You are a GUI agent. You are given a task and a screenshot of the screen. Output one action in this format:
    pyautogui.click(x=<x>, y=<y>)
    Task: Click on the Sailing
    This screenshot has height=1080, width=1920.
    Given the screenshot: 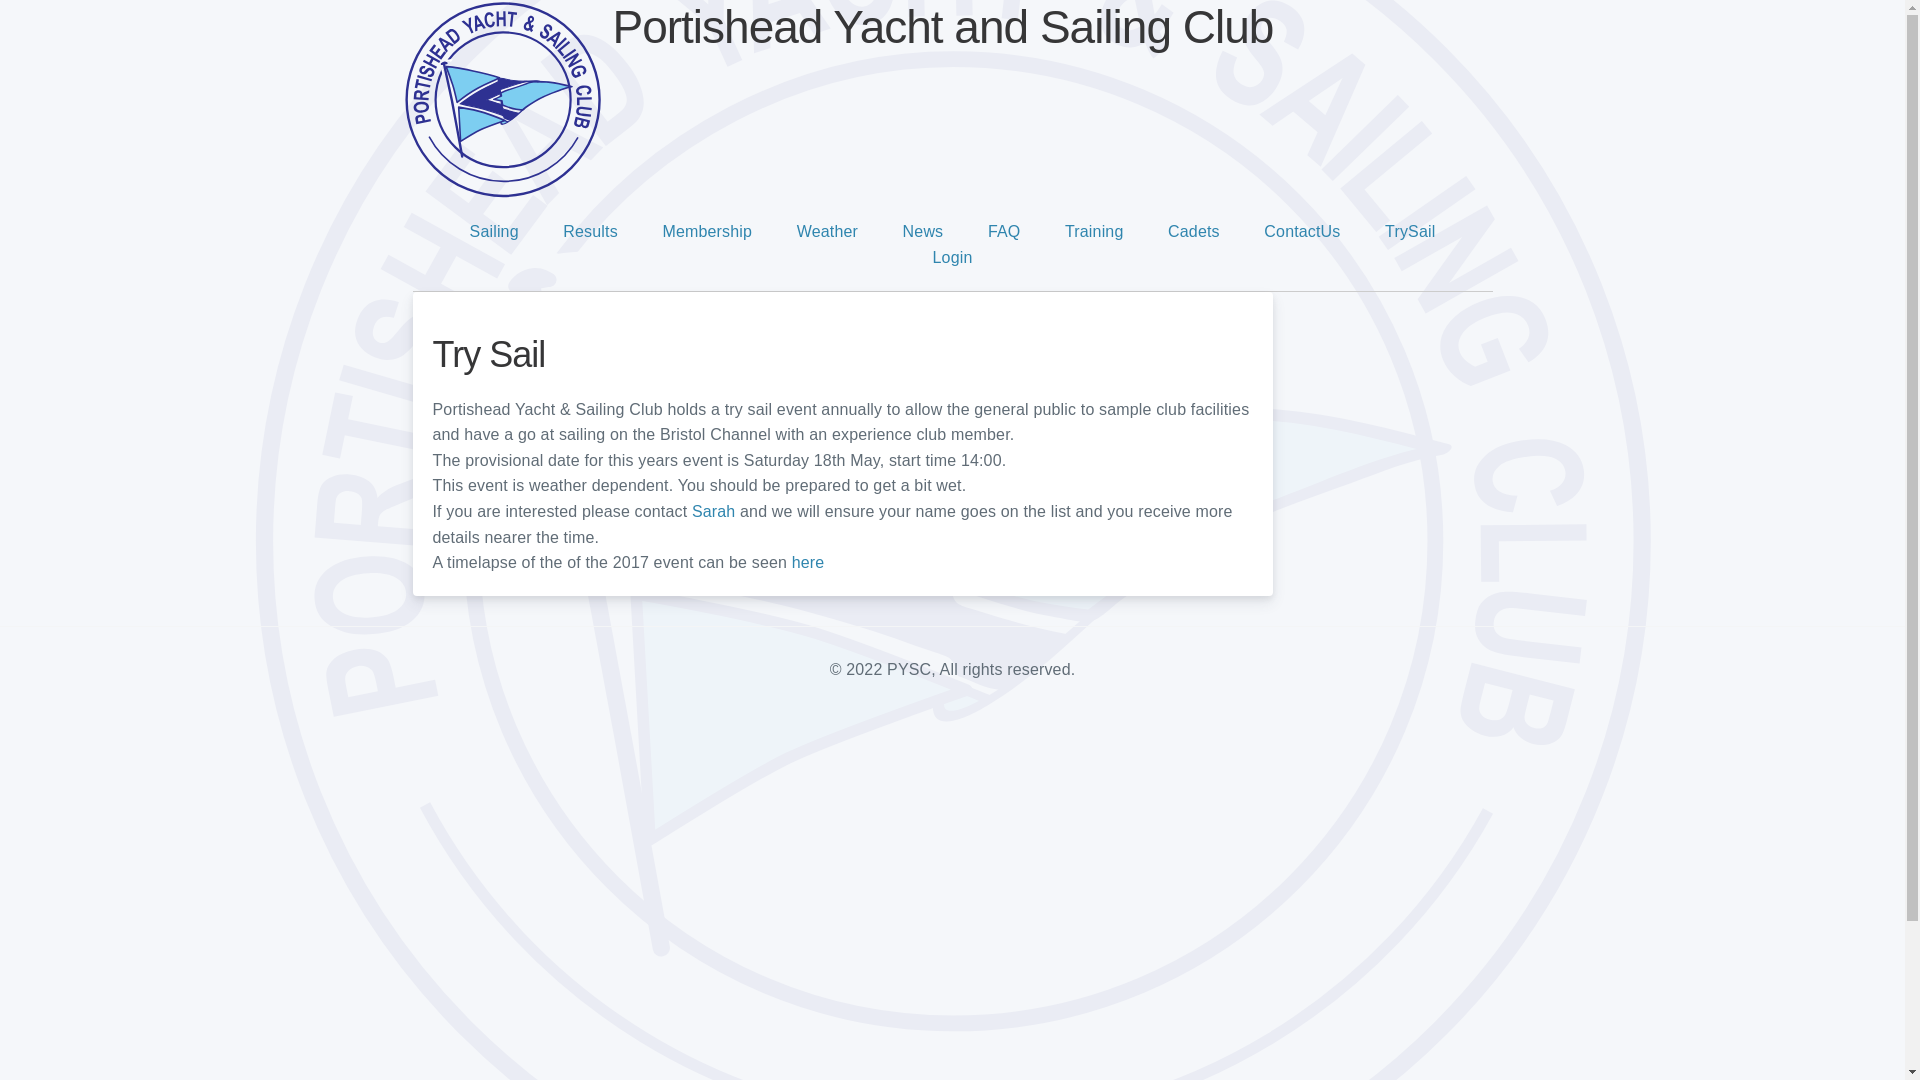 What is the action you would take?
    pyautogui.click(x=494, y=230)
    